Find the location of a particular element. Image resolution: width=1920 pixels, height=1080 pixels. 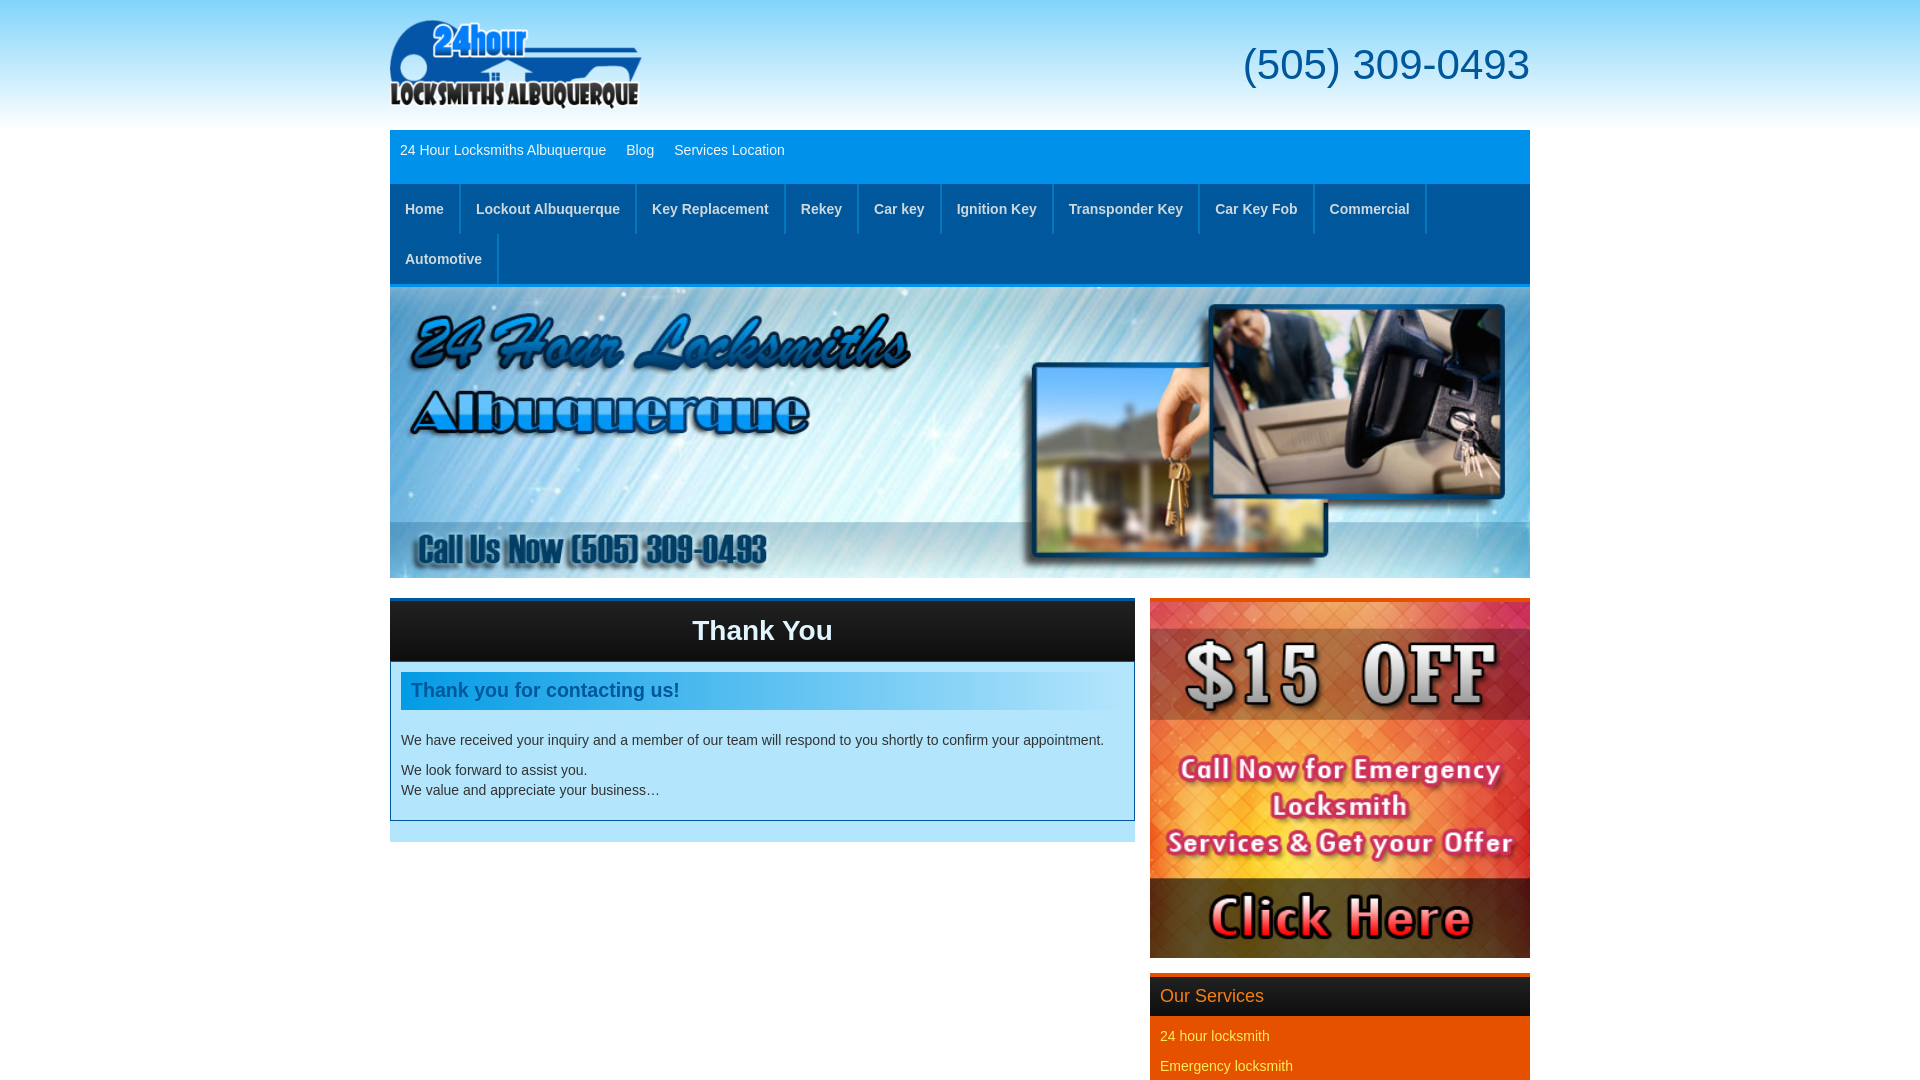

Transponder Key is located at coordinates (1126, 209).